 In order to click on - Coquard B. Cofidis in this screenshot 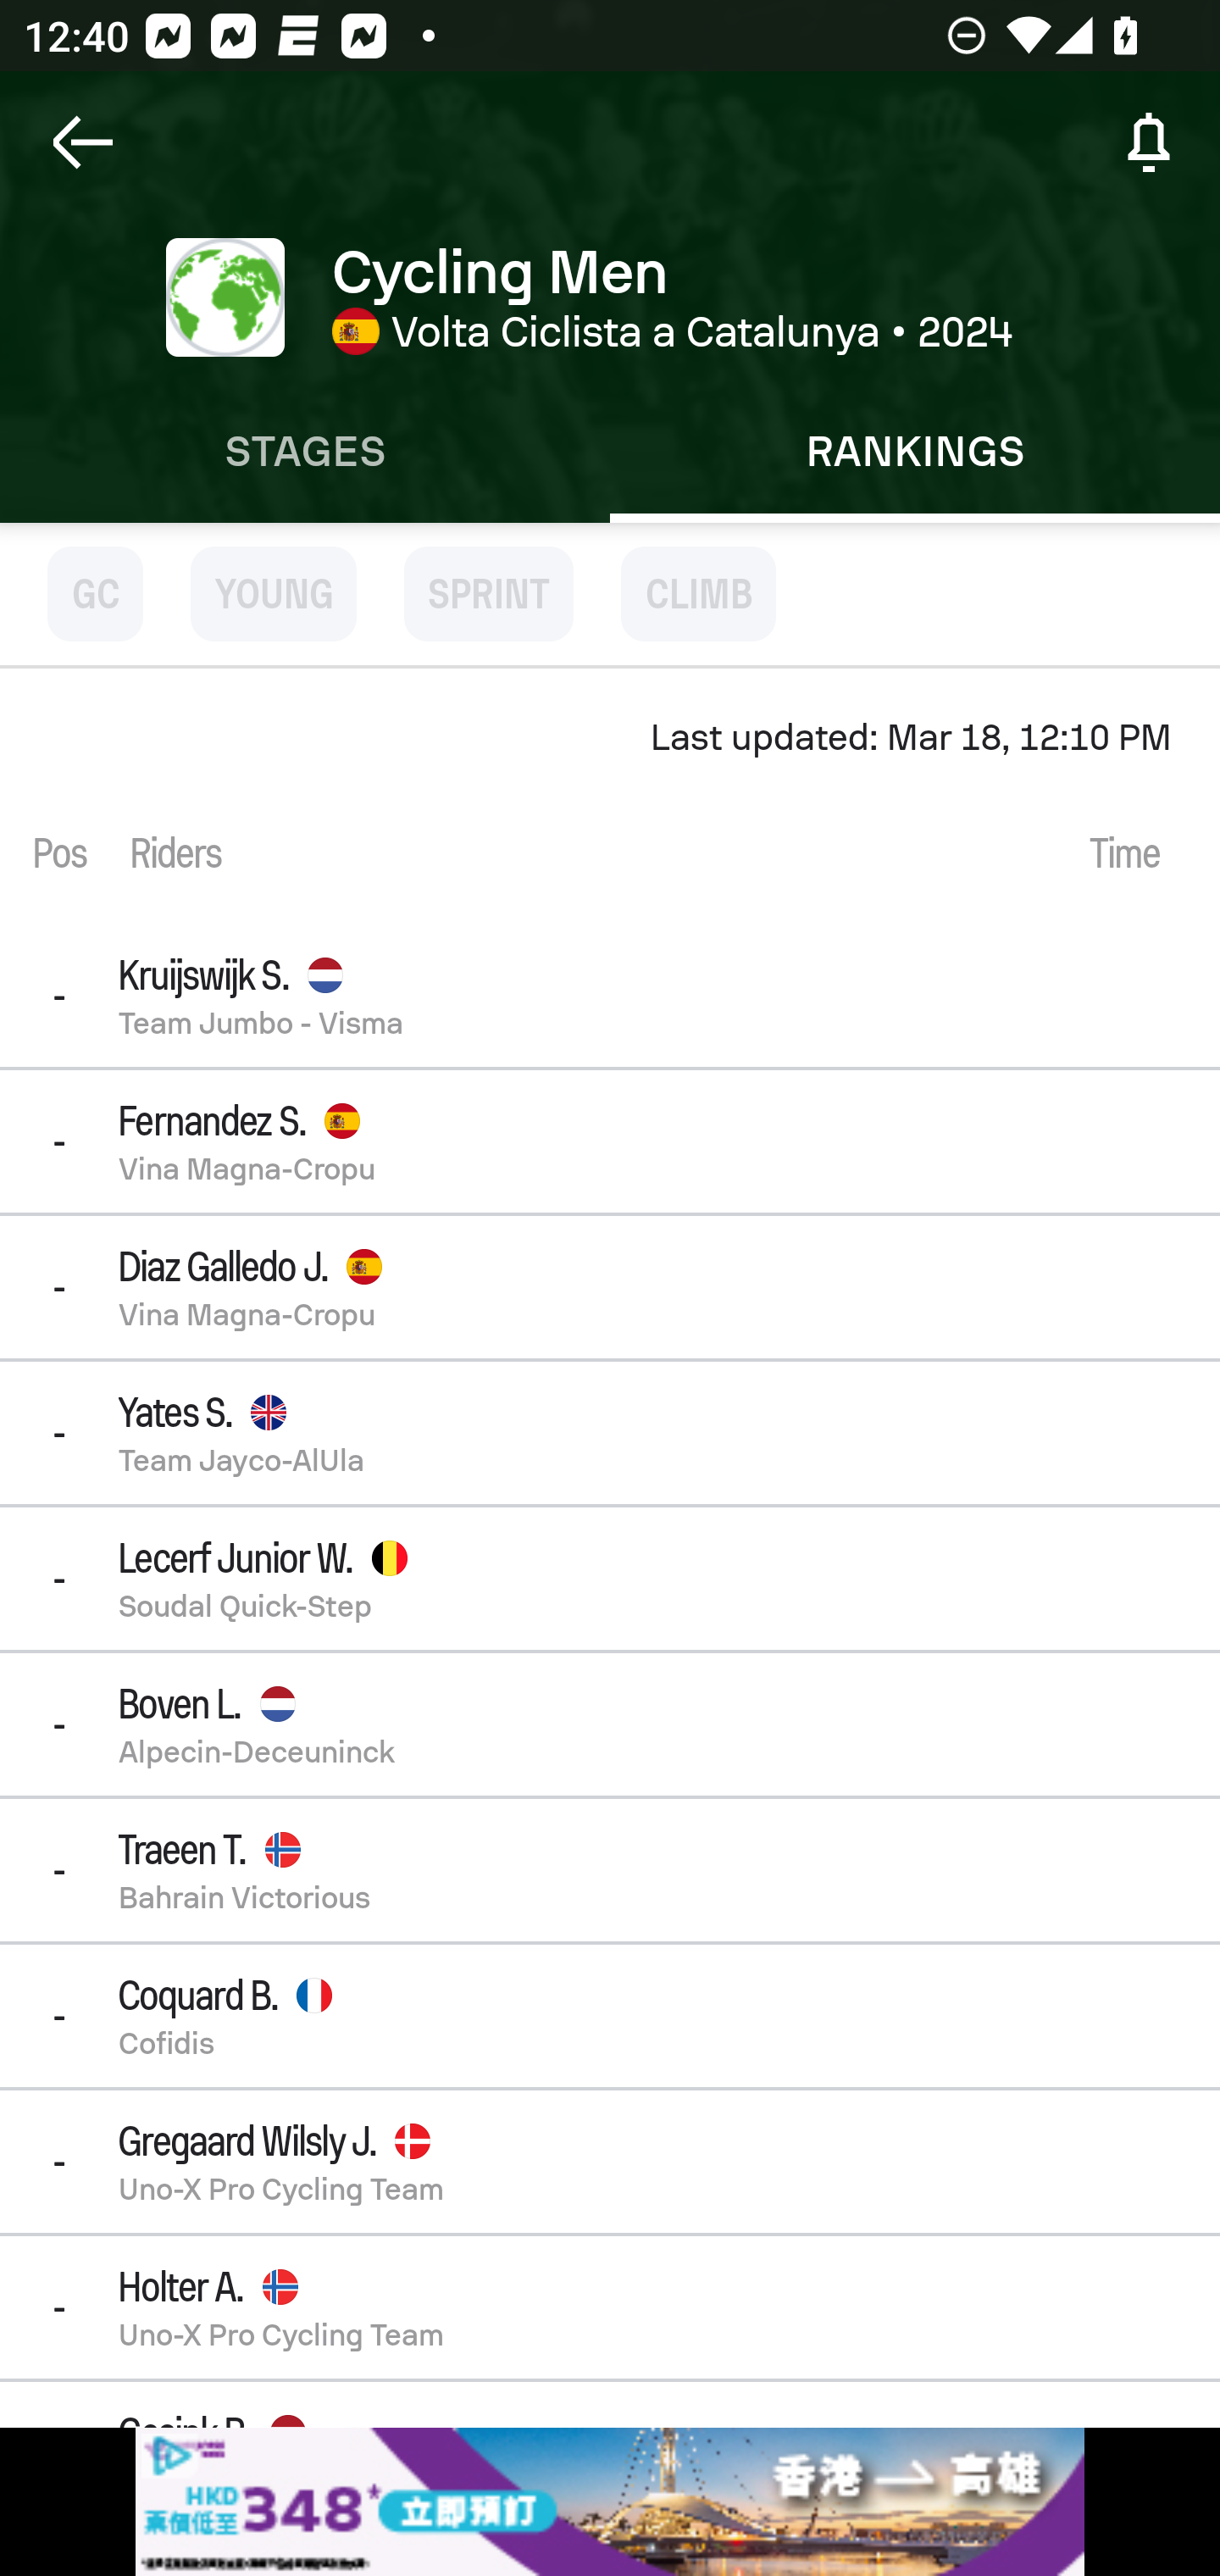, I will do `click(610, 2015)`.